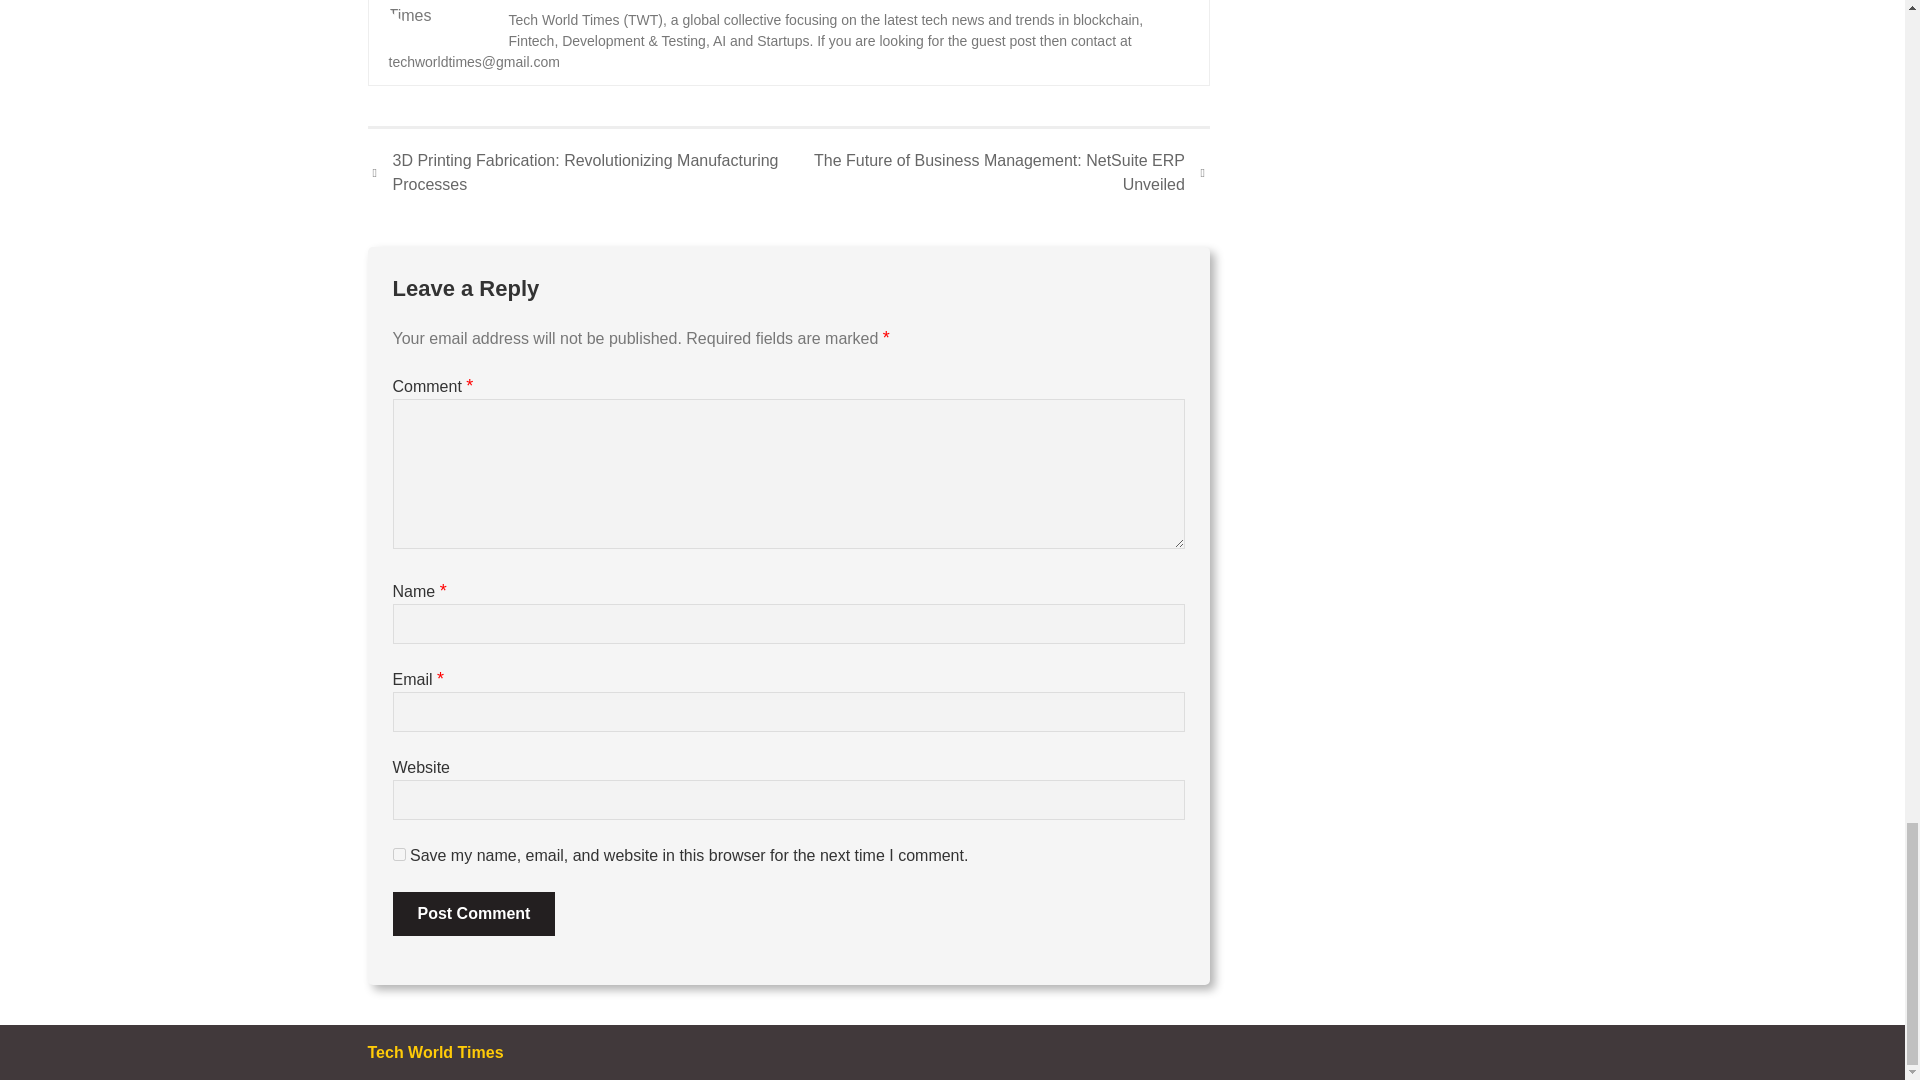 Image resolution: width=1920 pixels, height=1080 pixels. I want to click on Post Comment, so click(472, 914).